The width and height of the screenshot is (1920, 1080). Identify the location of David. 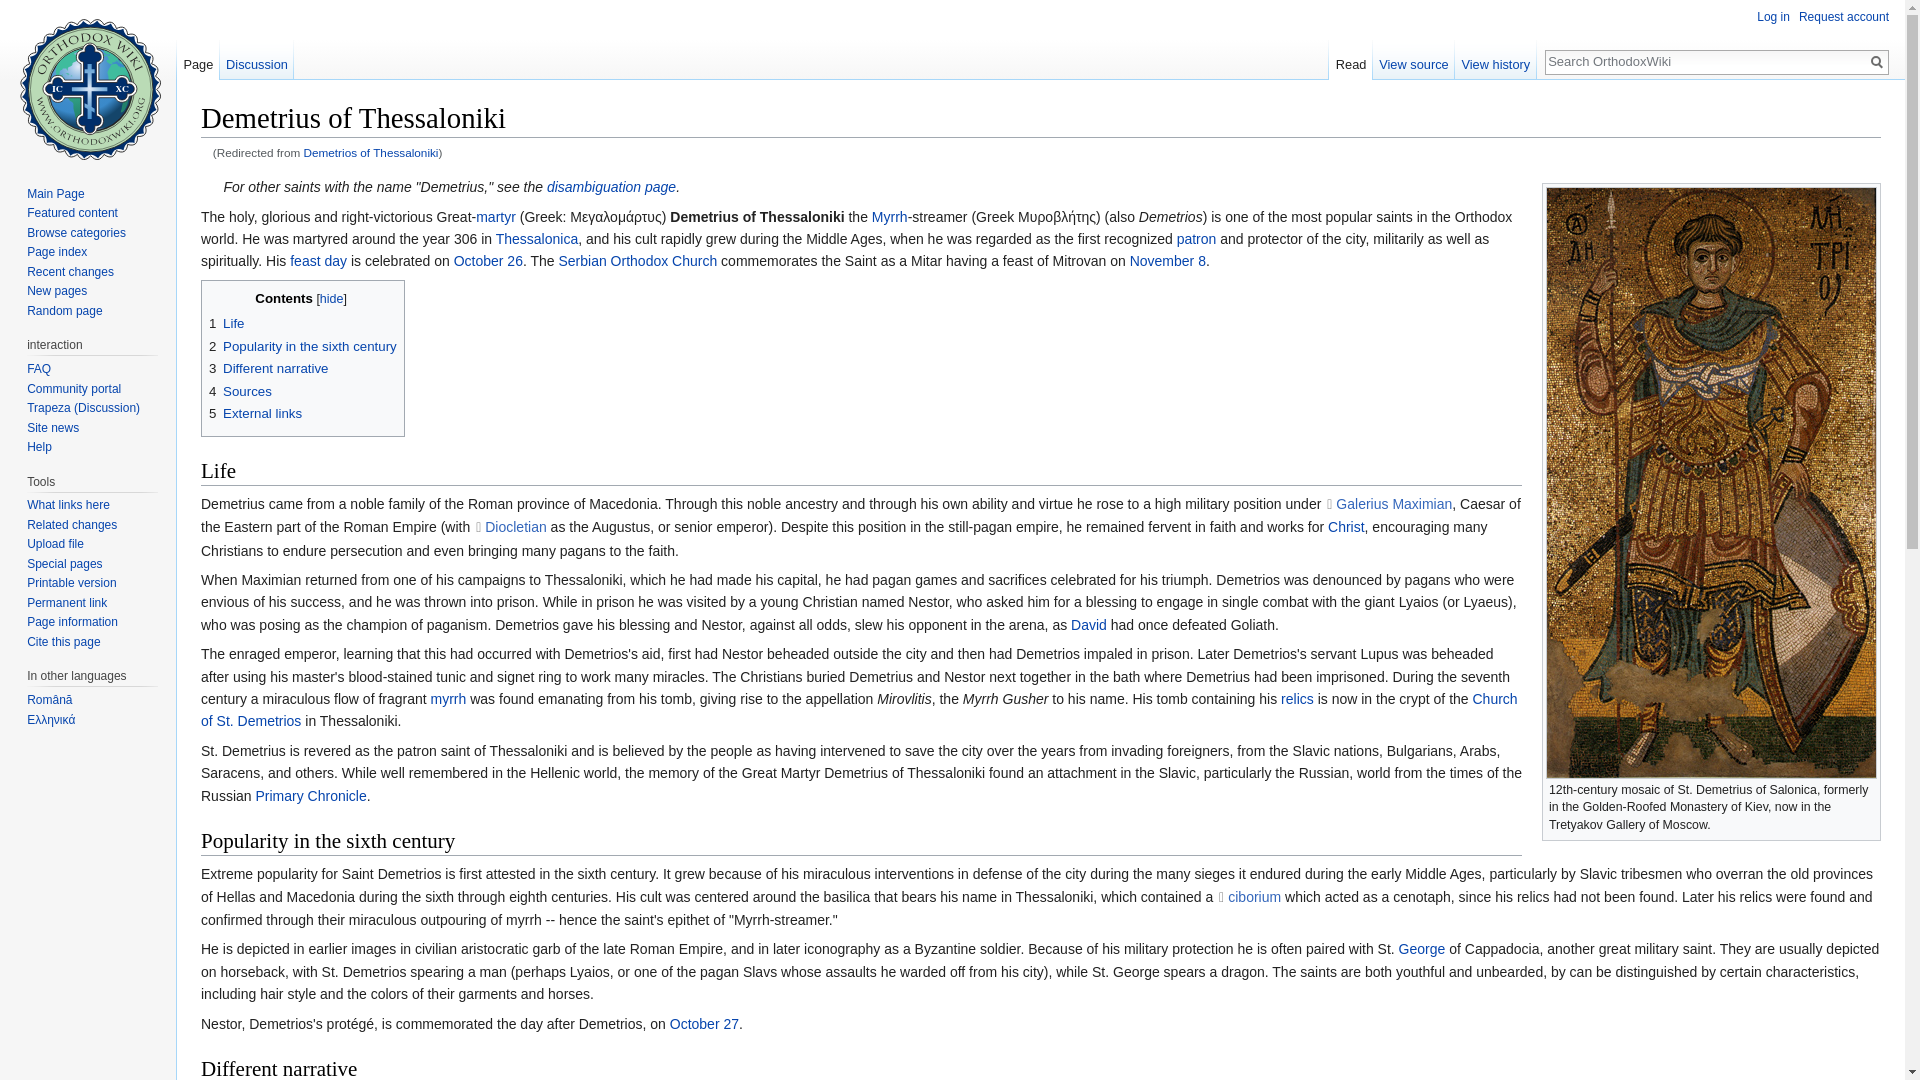
(1089, 624).